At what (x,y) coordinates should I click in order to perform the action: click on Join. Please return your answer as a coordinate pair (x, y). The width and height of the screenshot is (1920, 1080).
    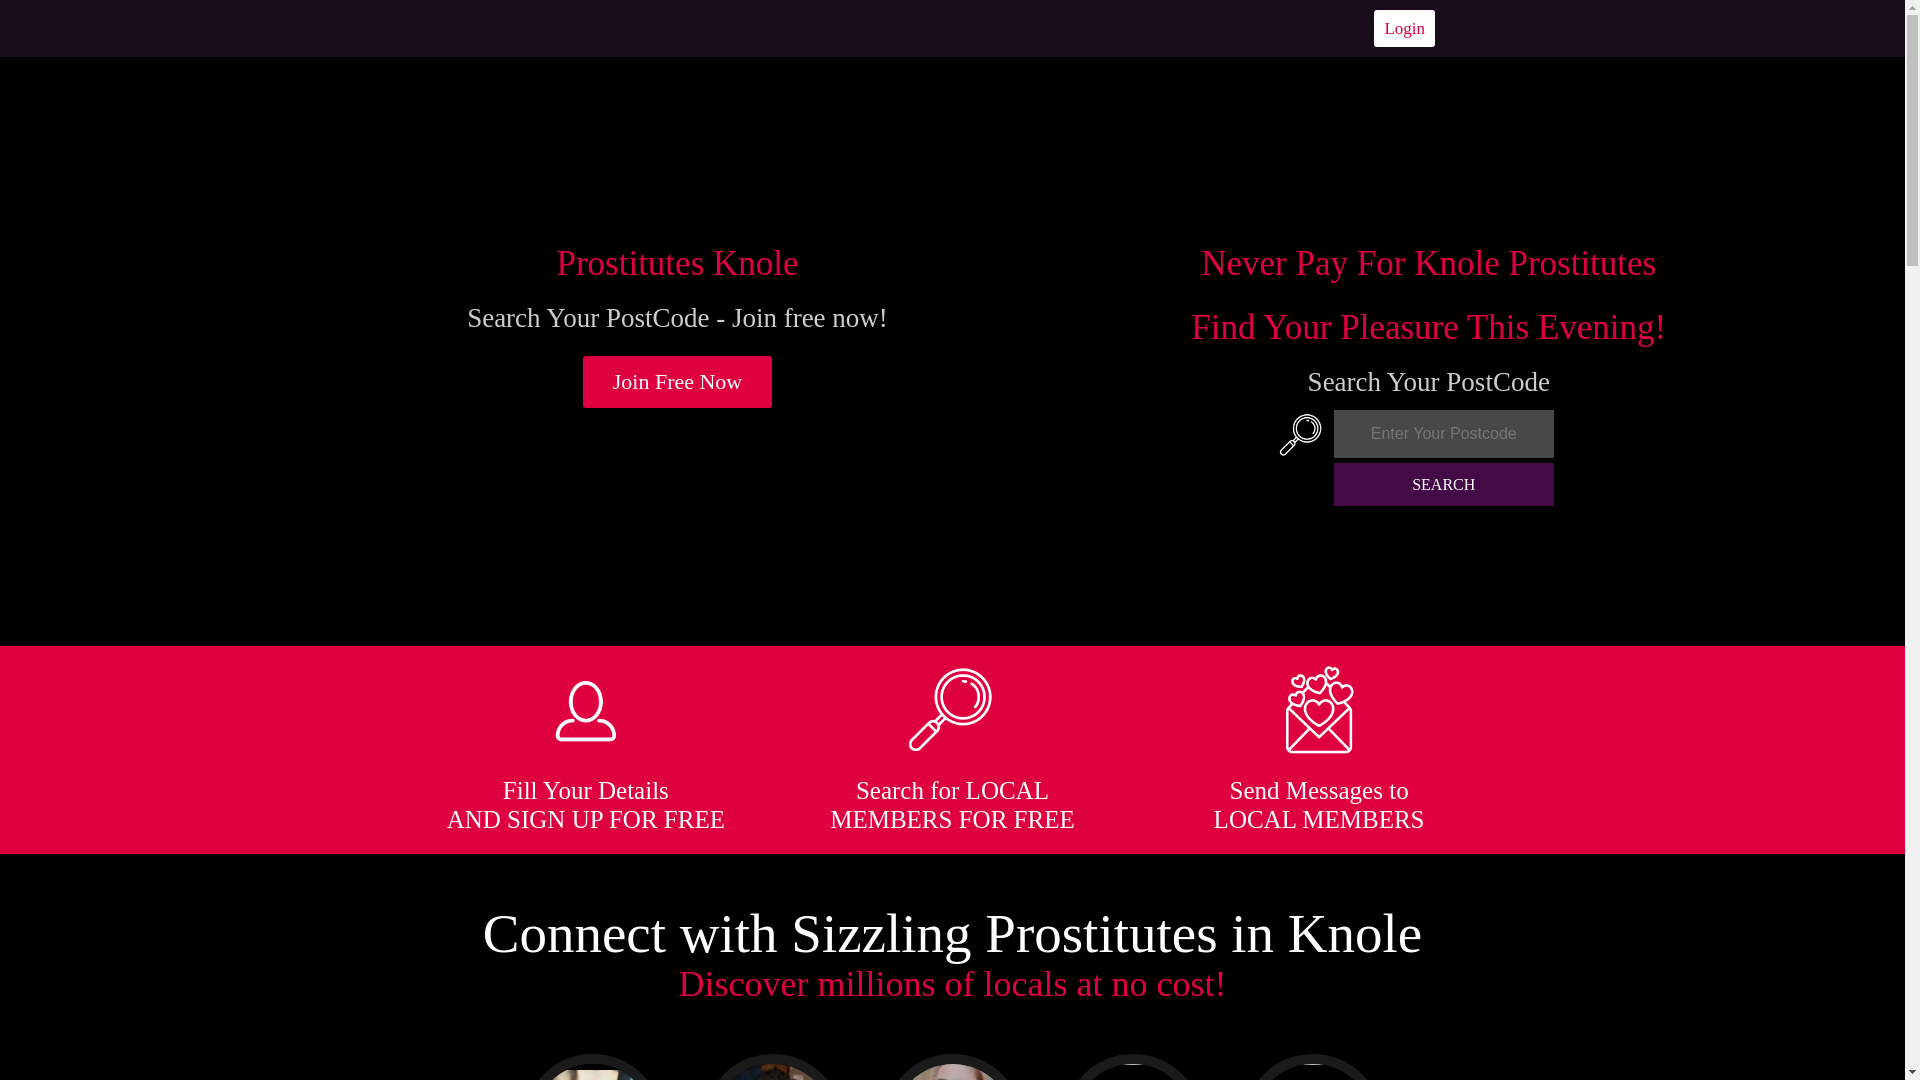
    Looking at the image, I should click on (678, 382).